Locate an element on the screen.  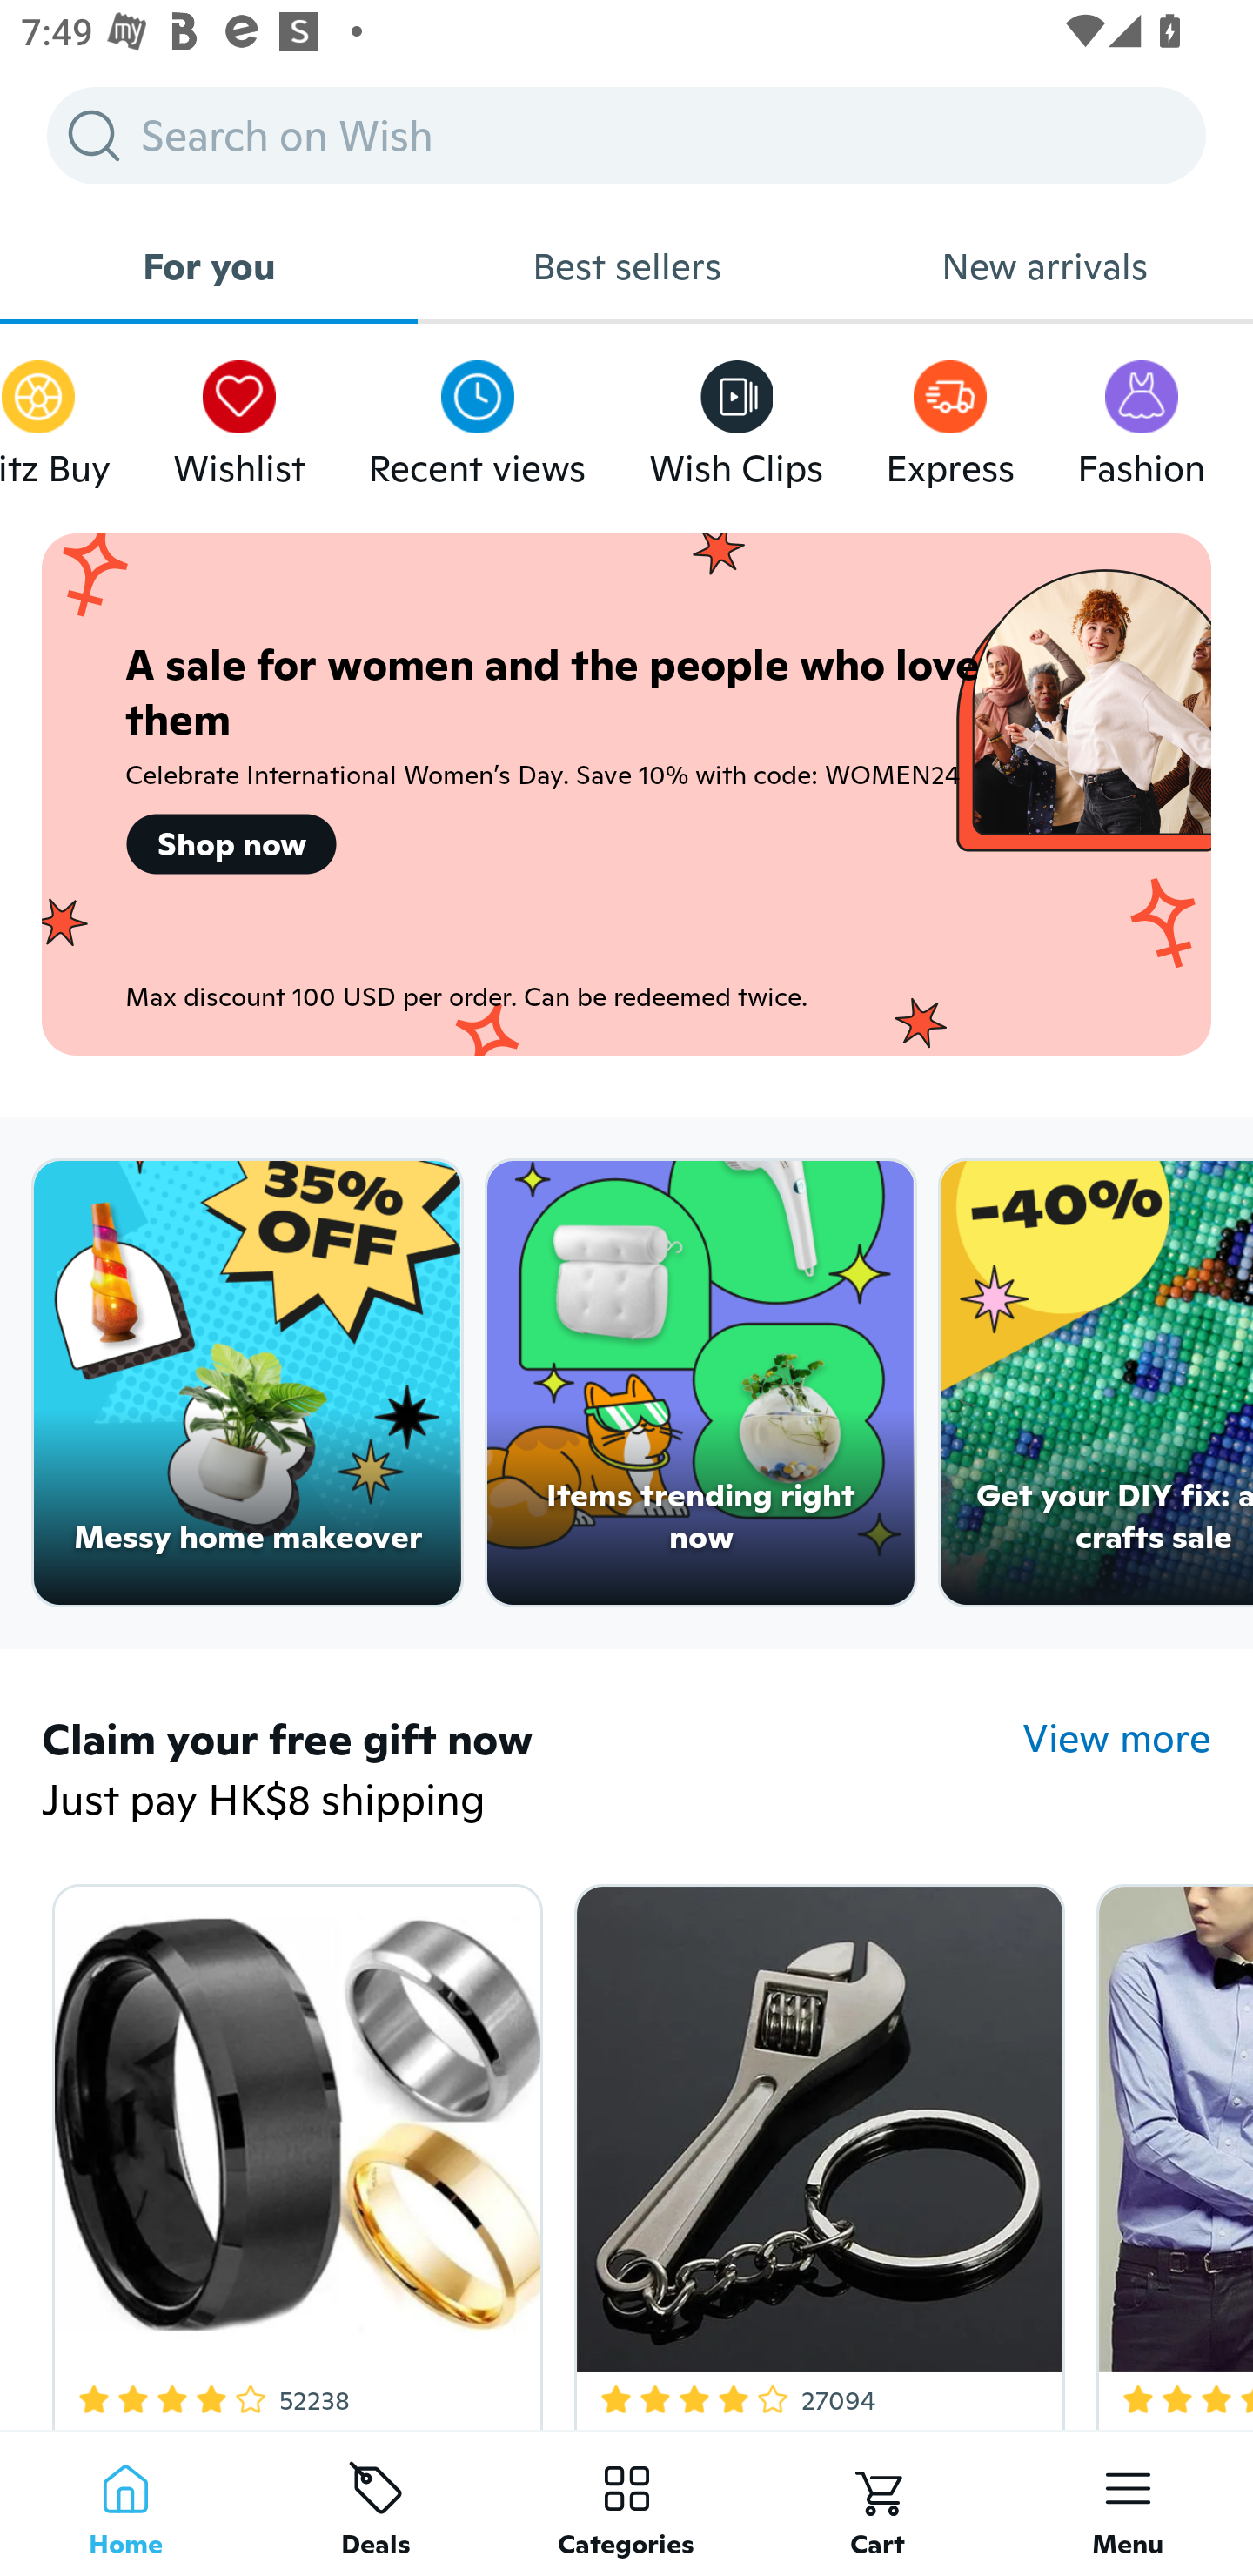
Fashion is located at coordinates (1142, 416).